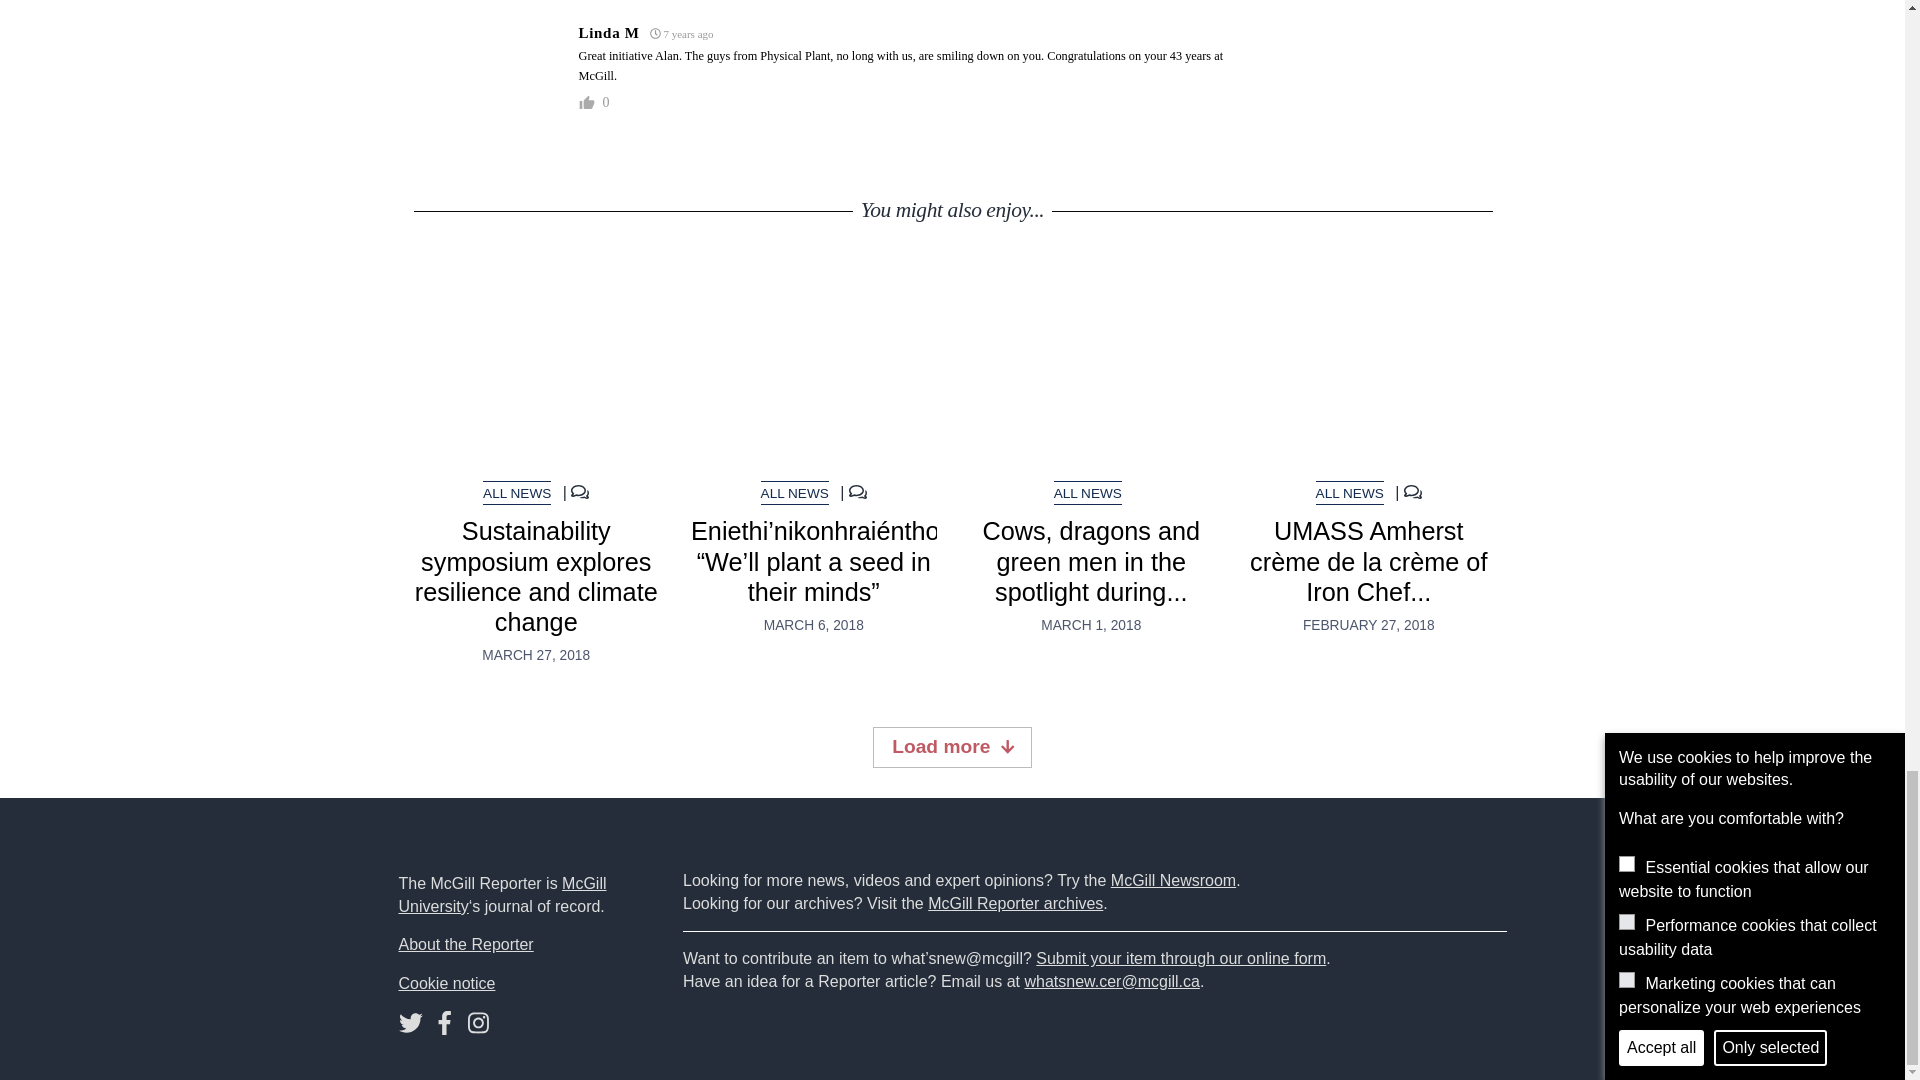 The width and height of the screenshot is (1920, 1080). I want to click on Load more, so click(952, 746).